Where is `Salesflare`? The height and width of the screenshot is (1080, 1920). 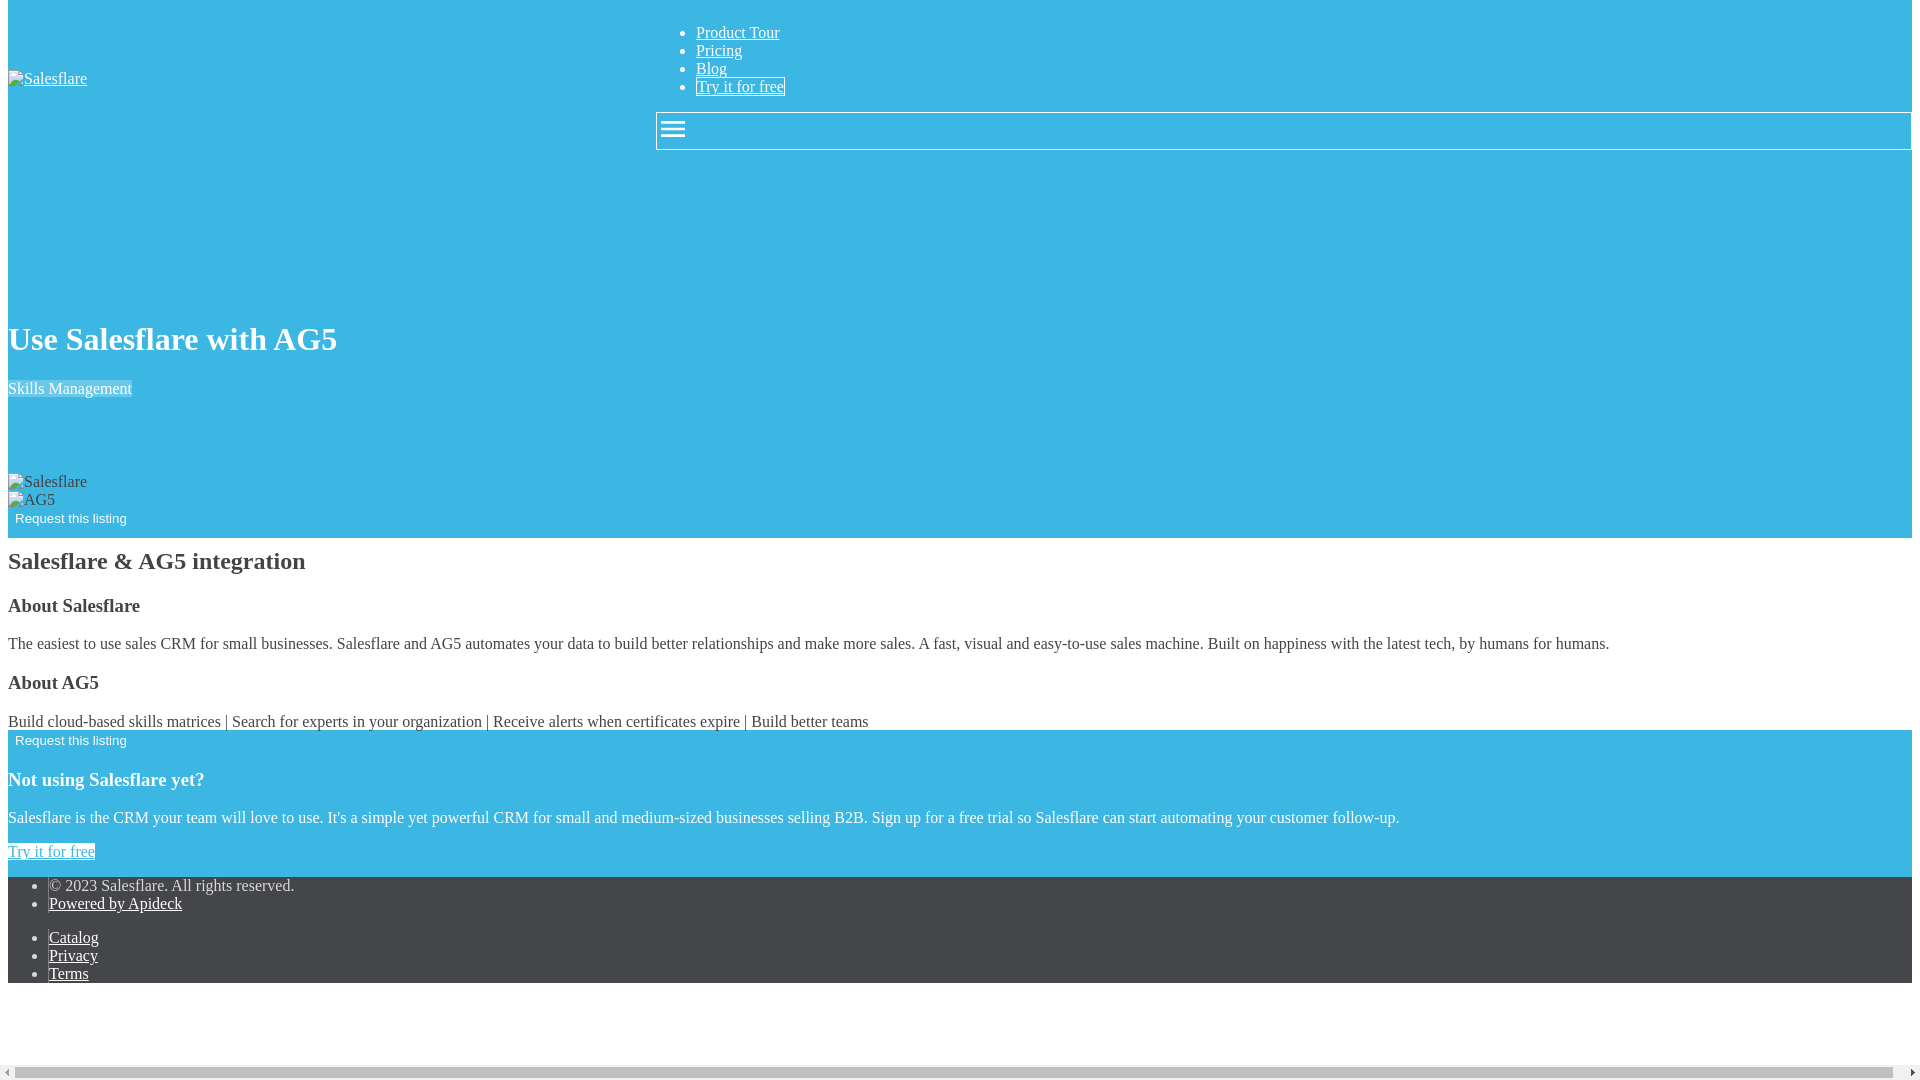
Salesflare is located at coordinates (46, 78).